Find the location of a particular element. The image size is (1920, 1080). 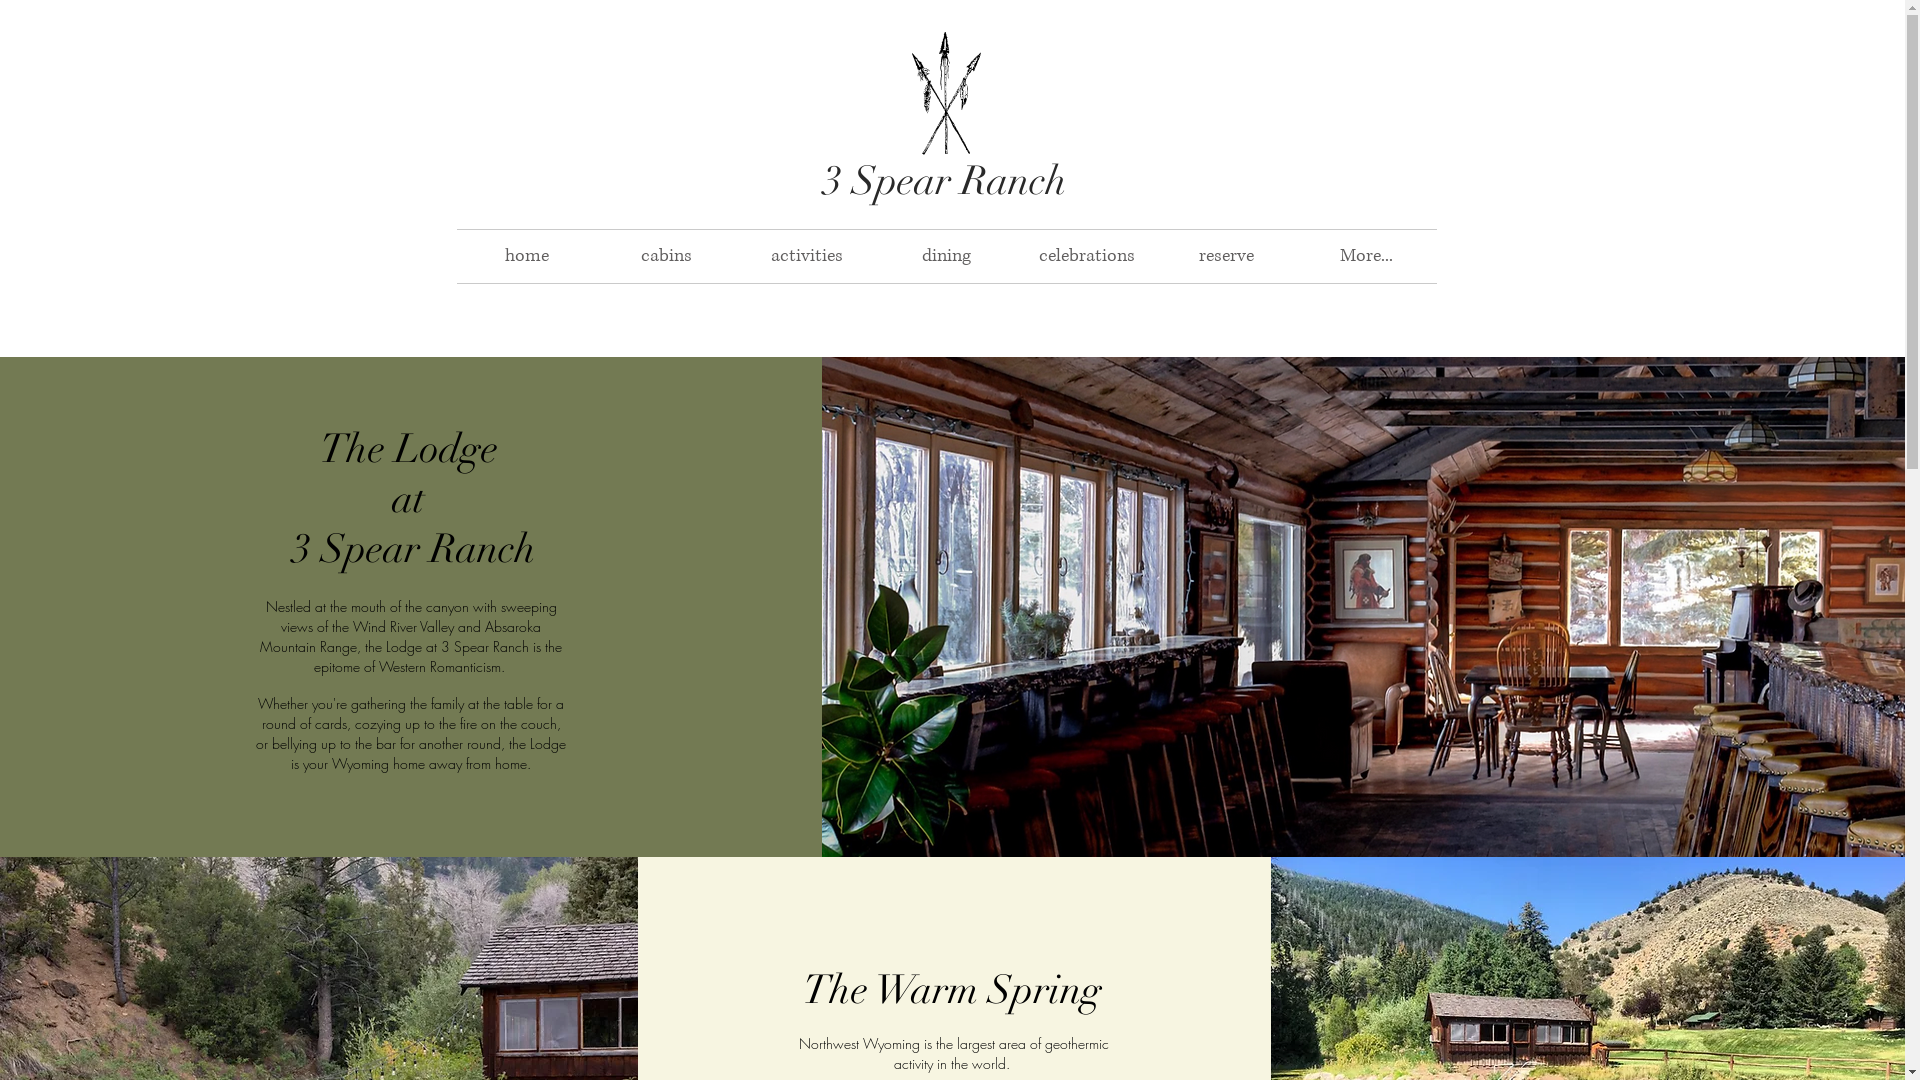

reserve is located at coordinates (1226, 256).